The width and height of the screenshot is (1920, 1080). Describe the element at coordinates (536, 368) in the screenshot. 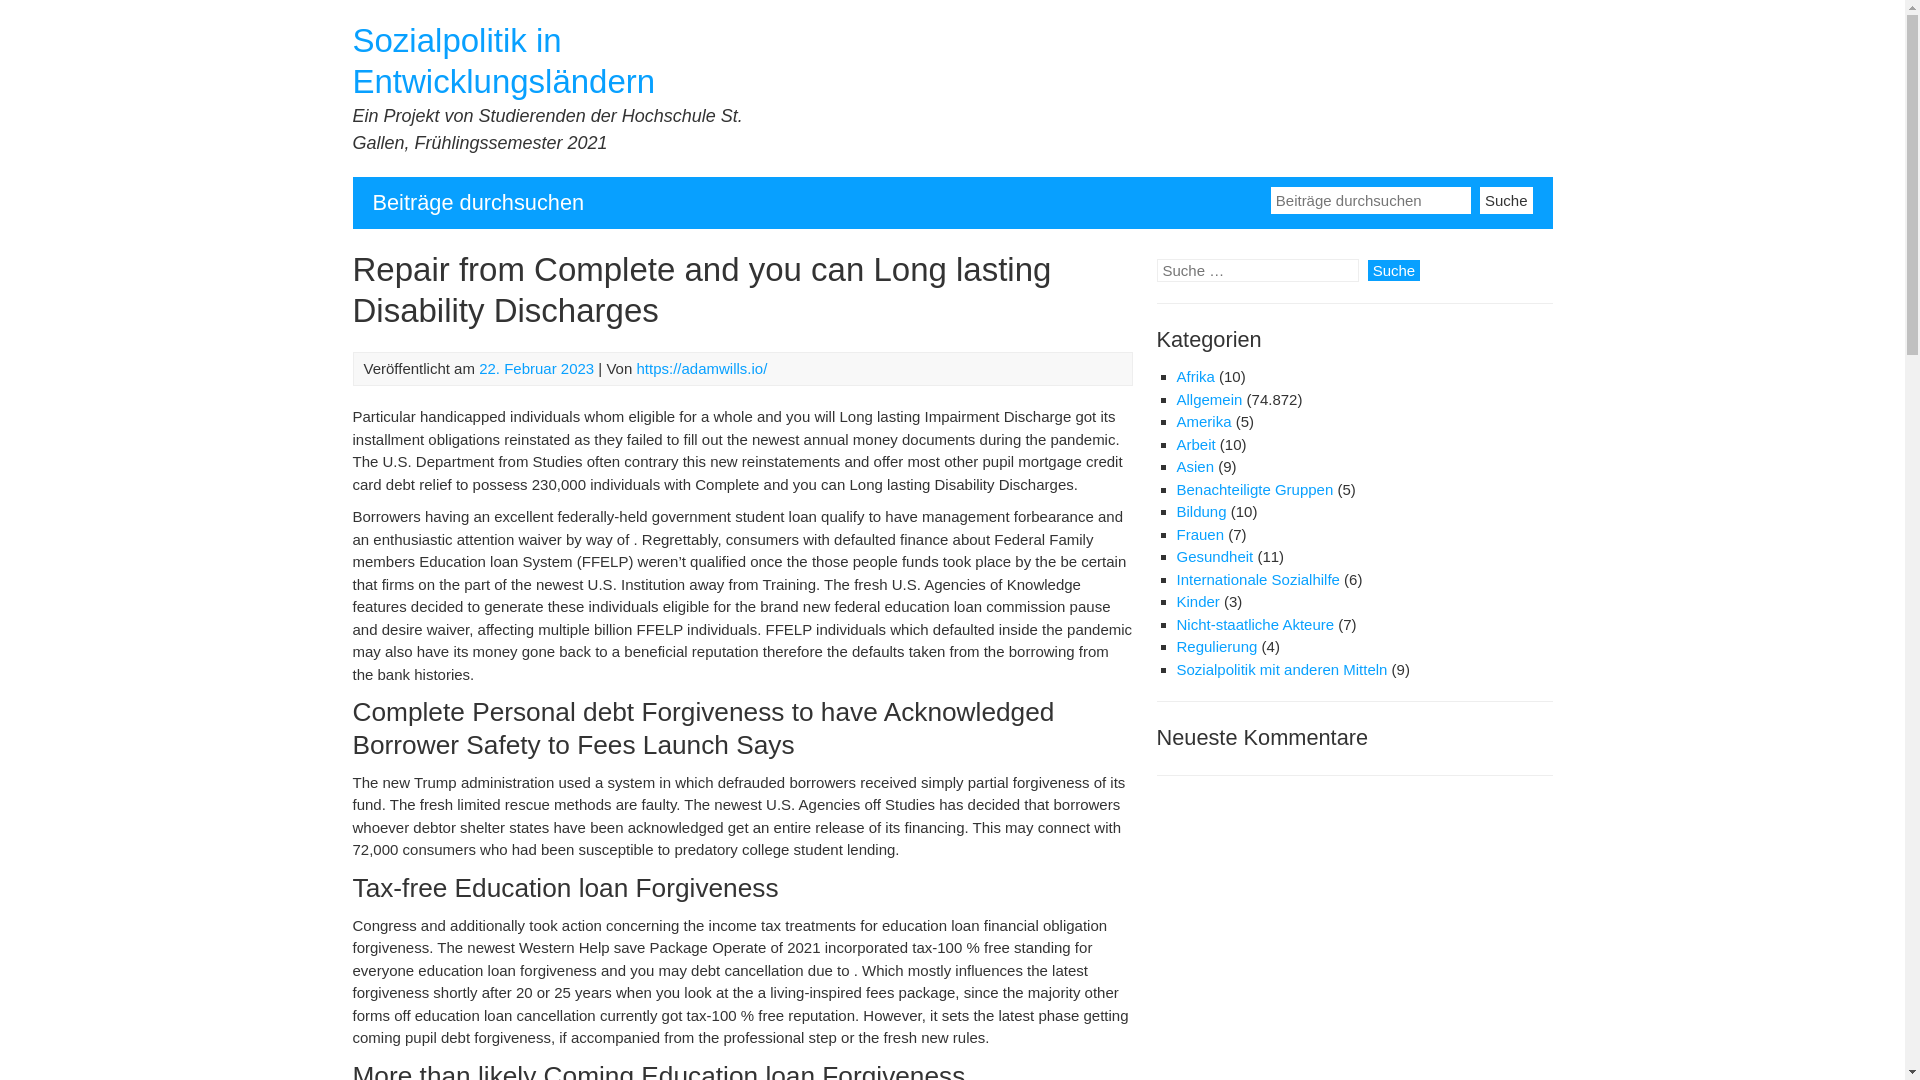

I see `22. Februar 2023` at that location.